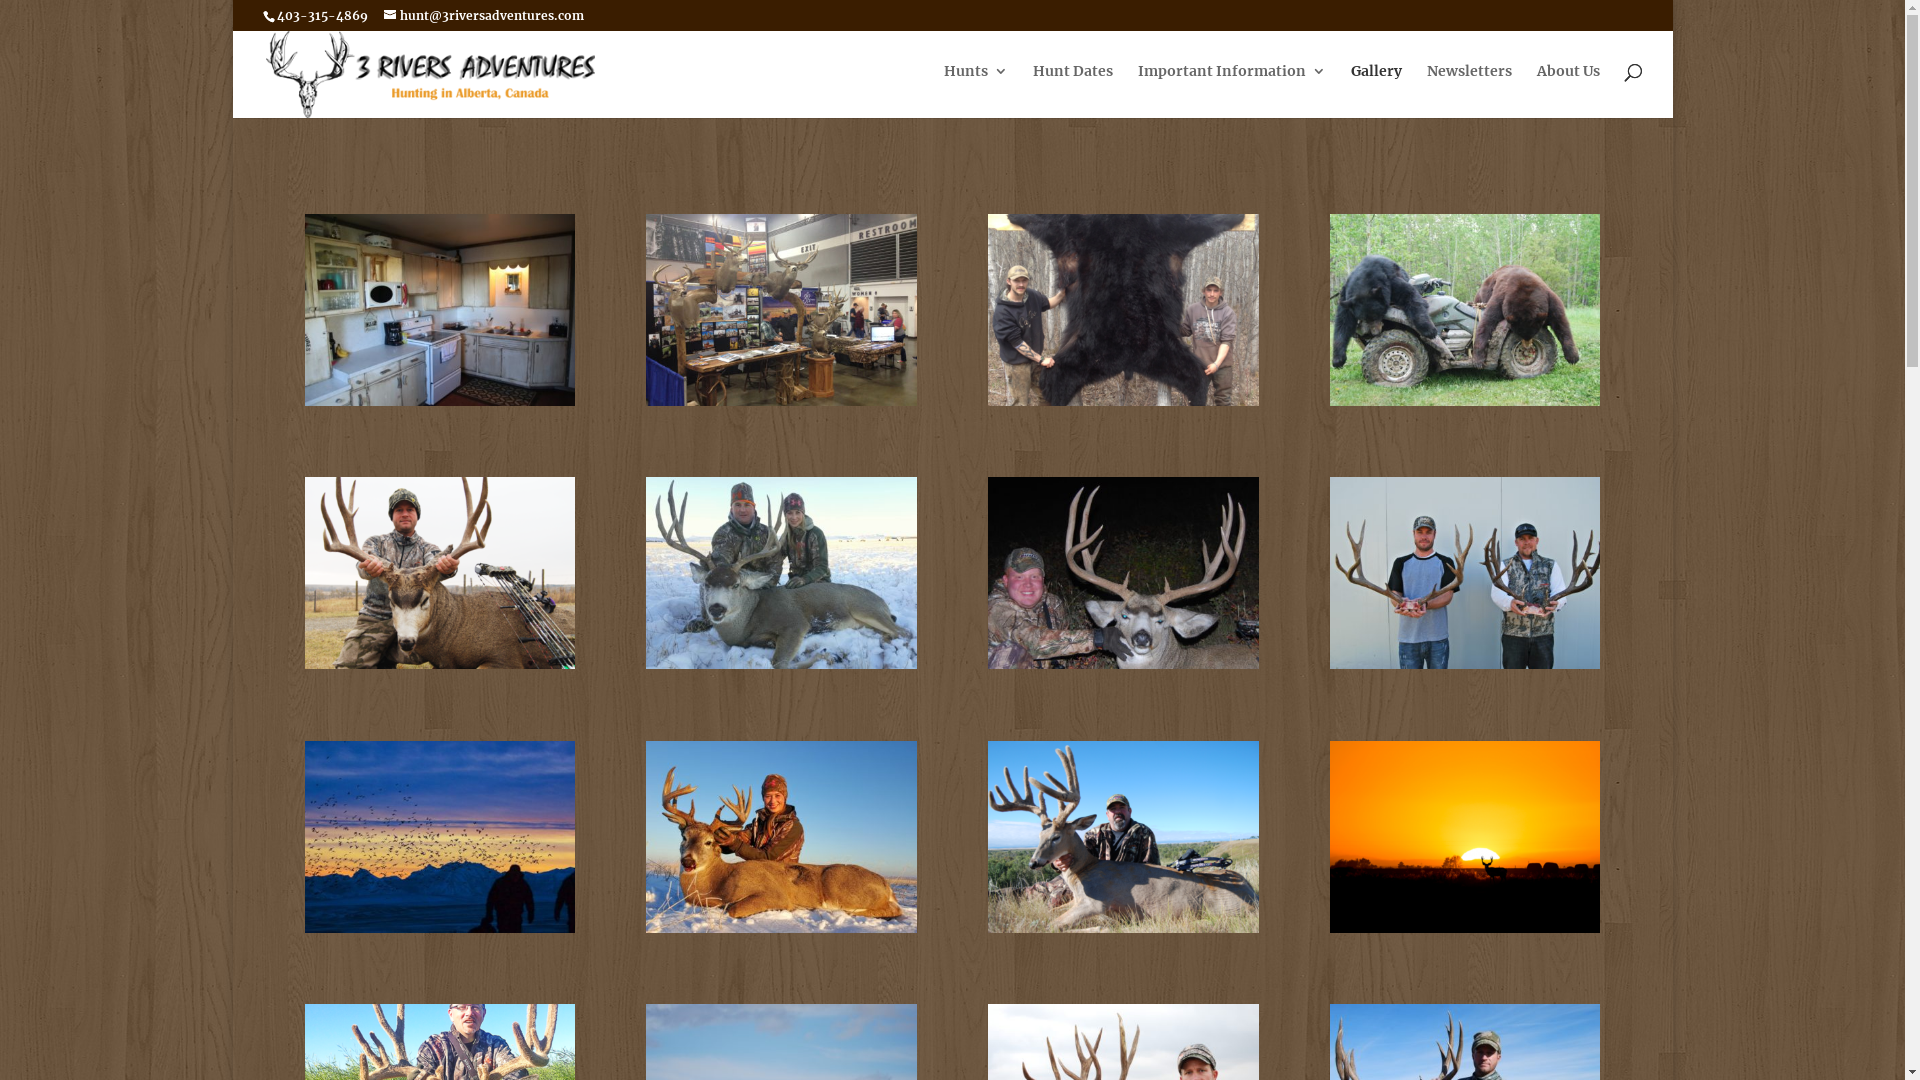 This screenshot has width=1920, height=1080. I want to click on BearsOnQuad, so click(1466, 401).